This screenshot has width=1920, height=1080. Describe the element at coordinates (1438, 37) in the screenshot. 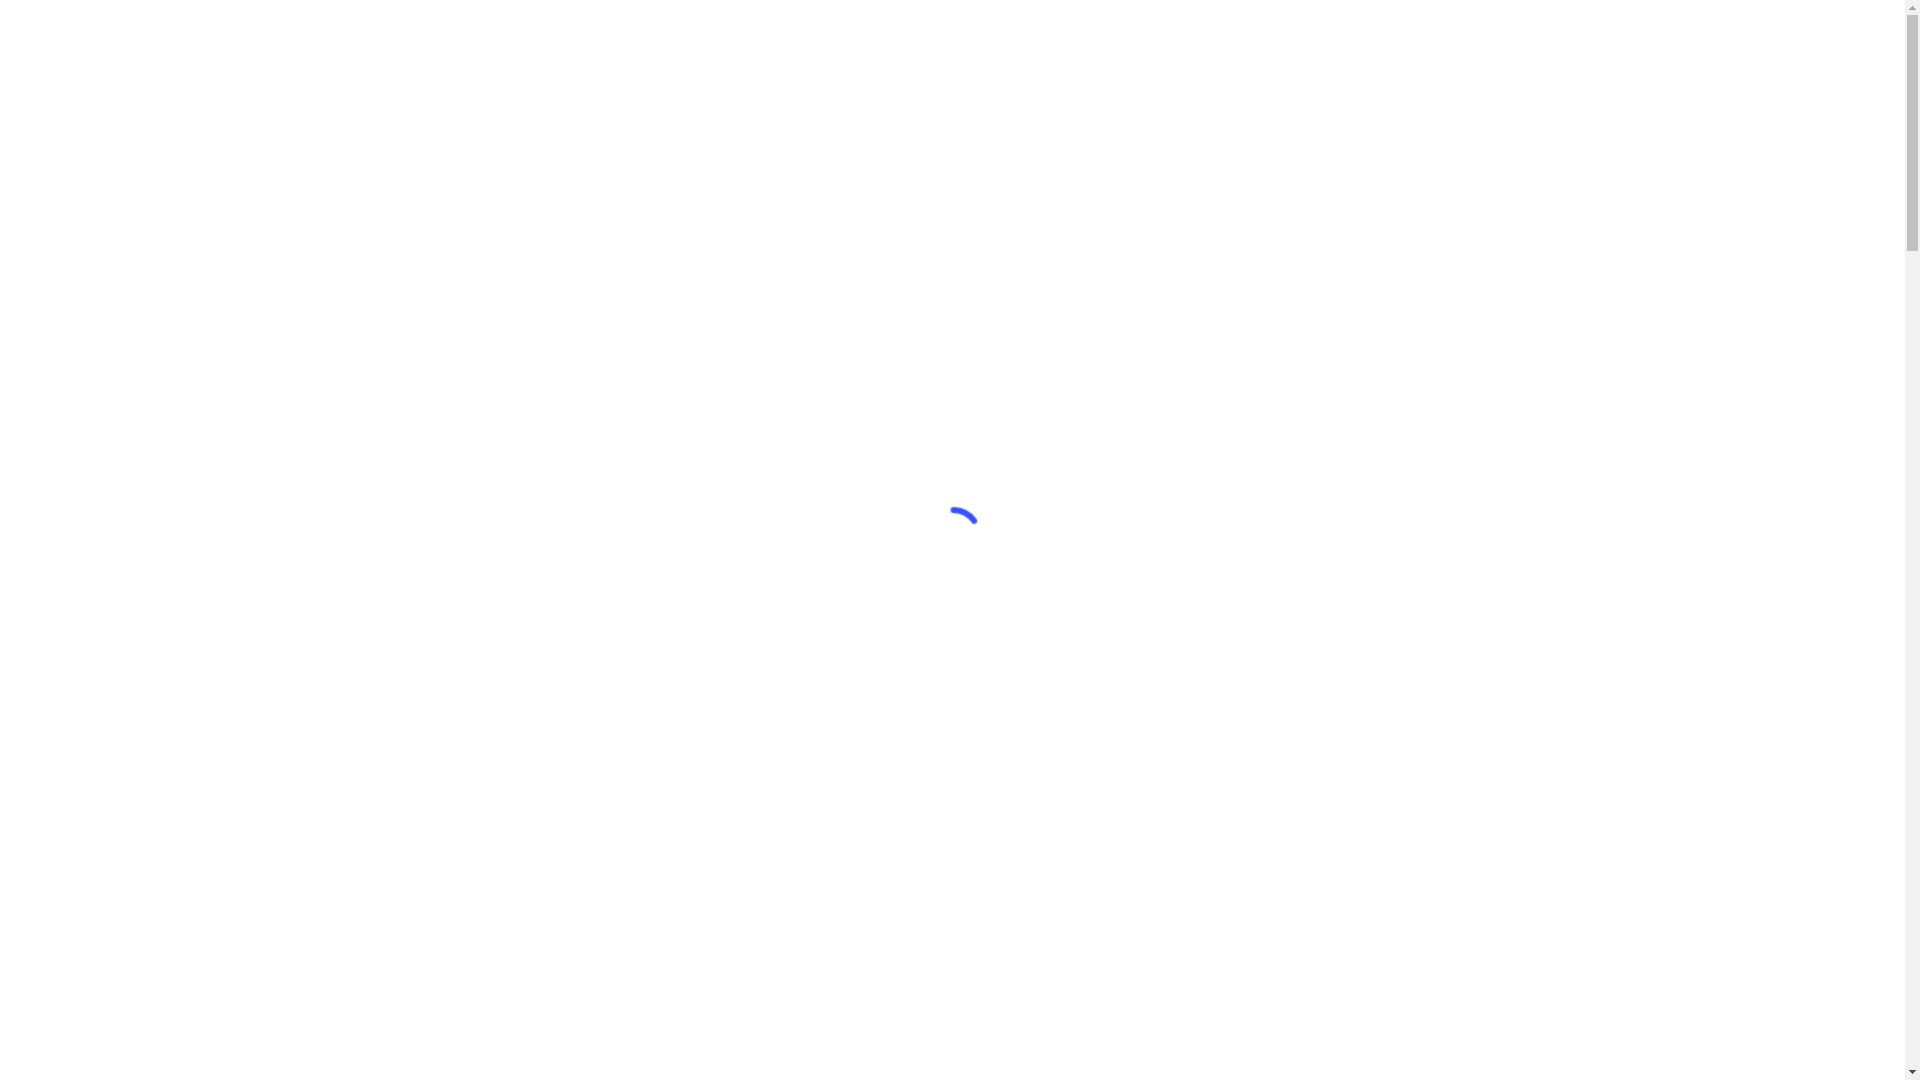

I see `twitter` at that location.